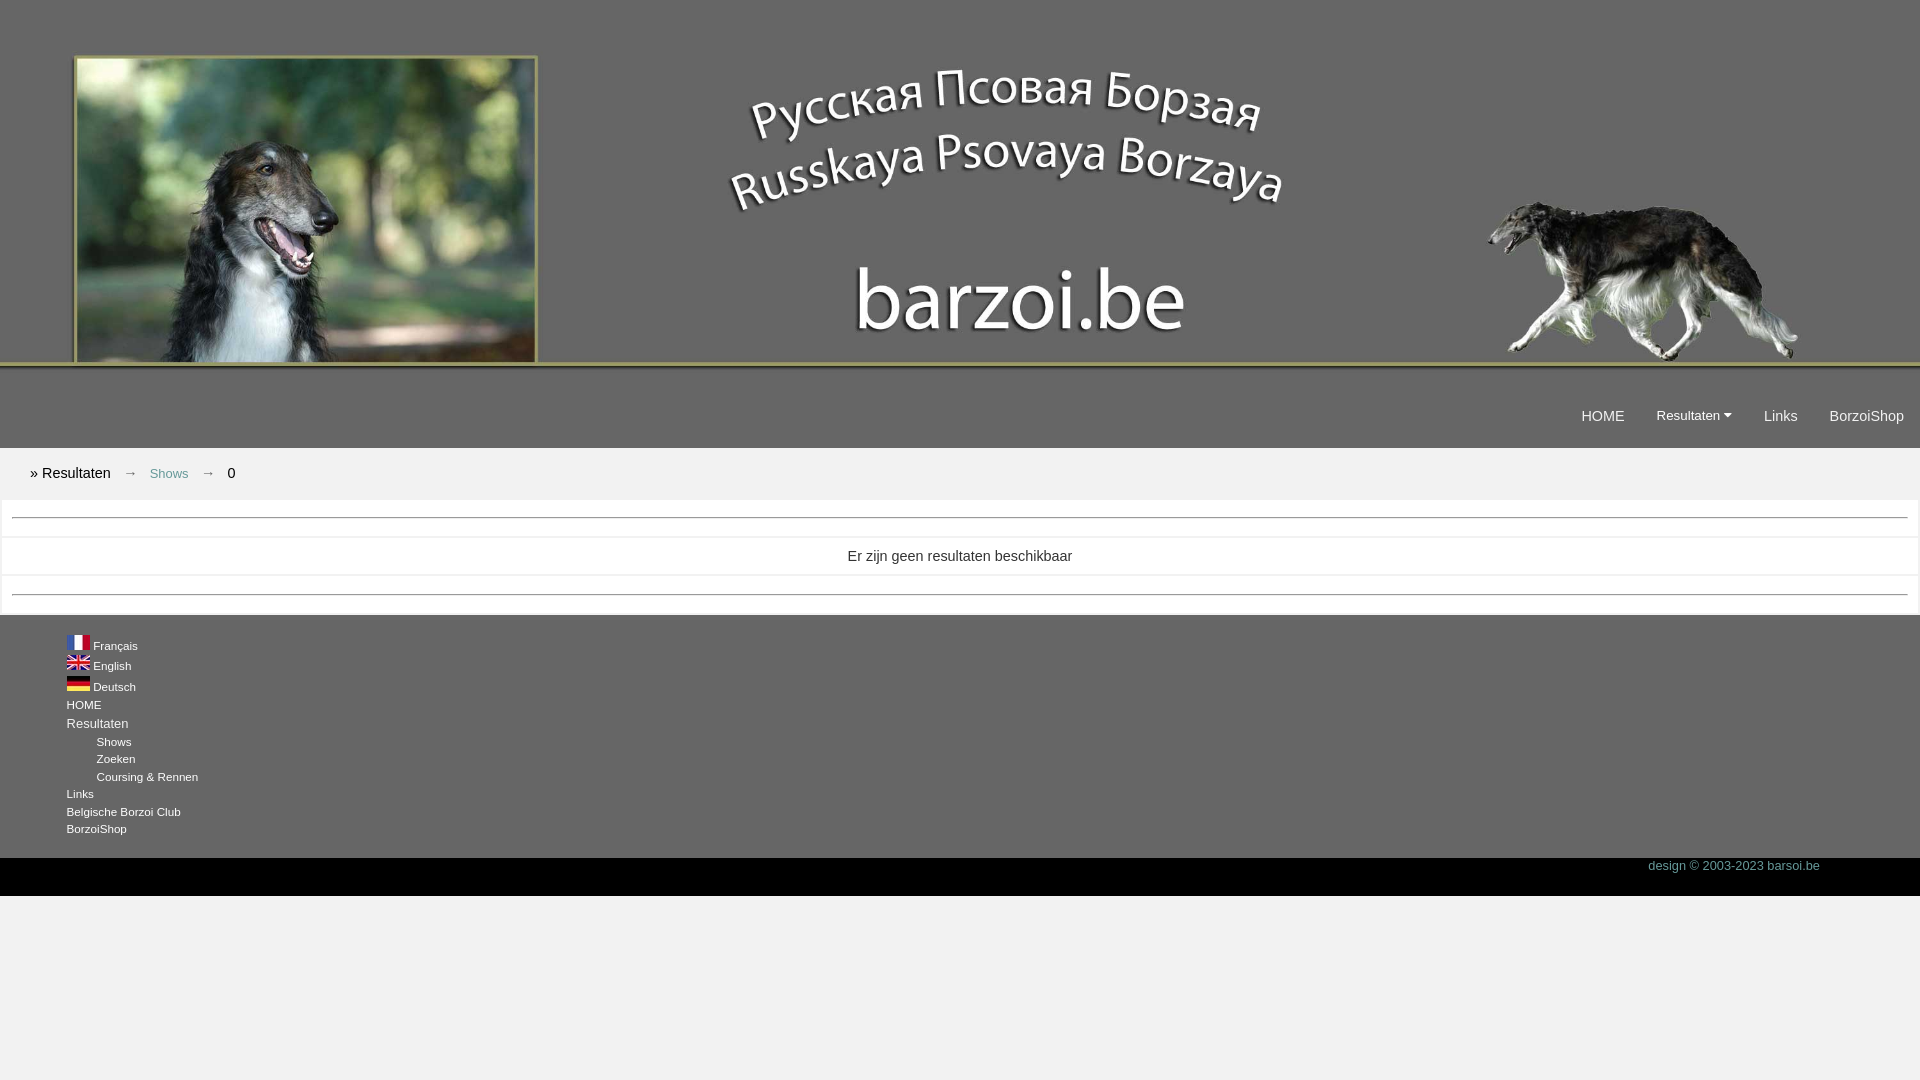 The image size is (1920, 1080). I want to click on HOME, so click(1602, 416).